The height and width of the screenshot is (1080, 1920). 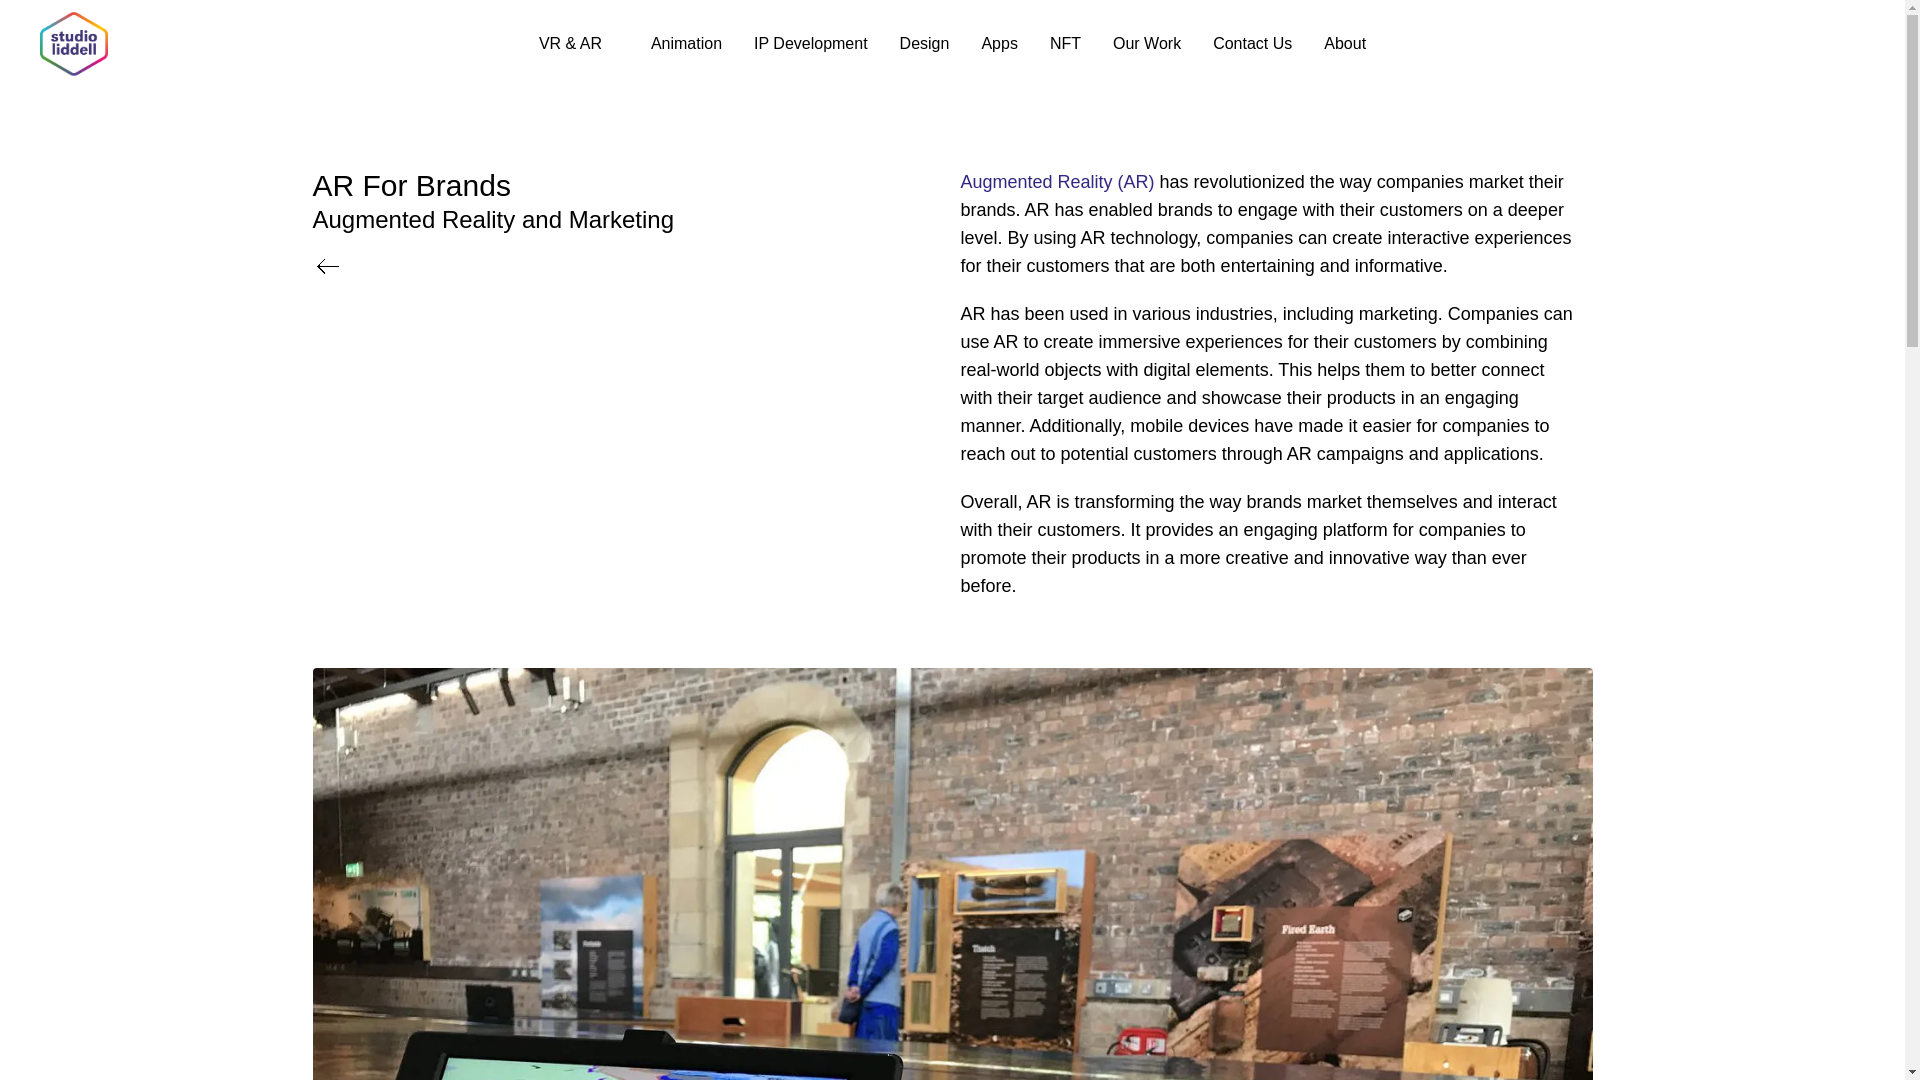 I want to click on IP Development, so click(x=810, y=44).